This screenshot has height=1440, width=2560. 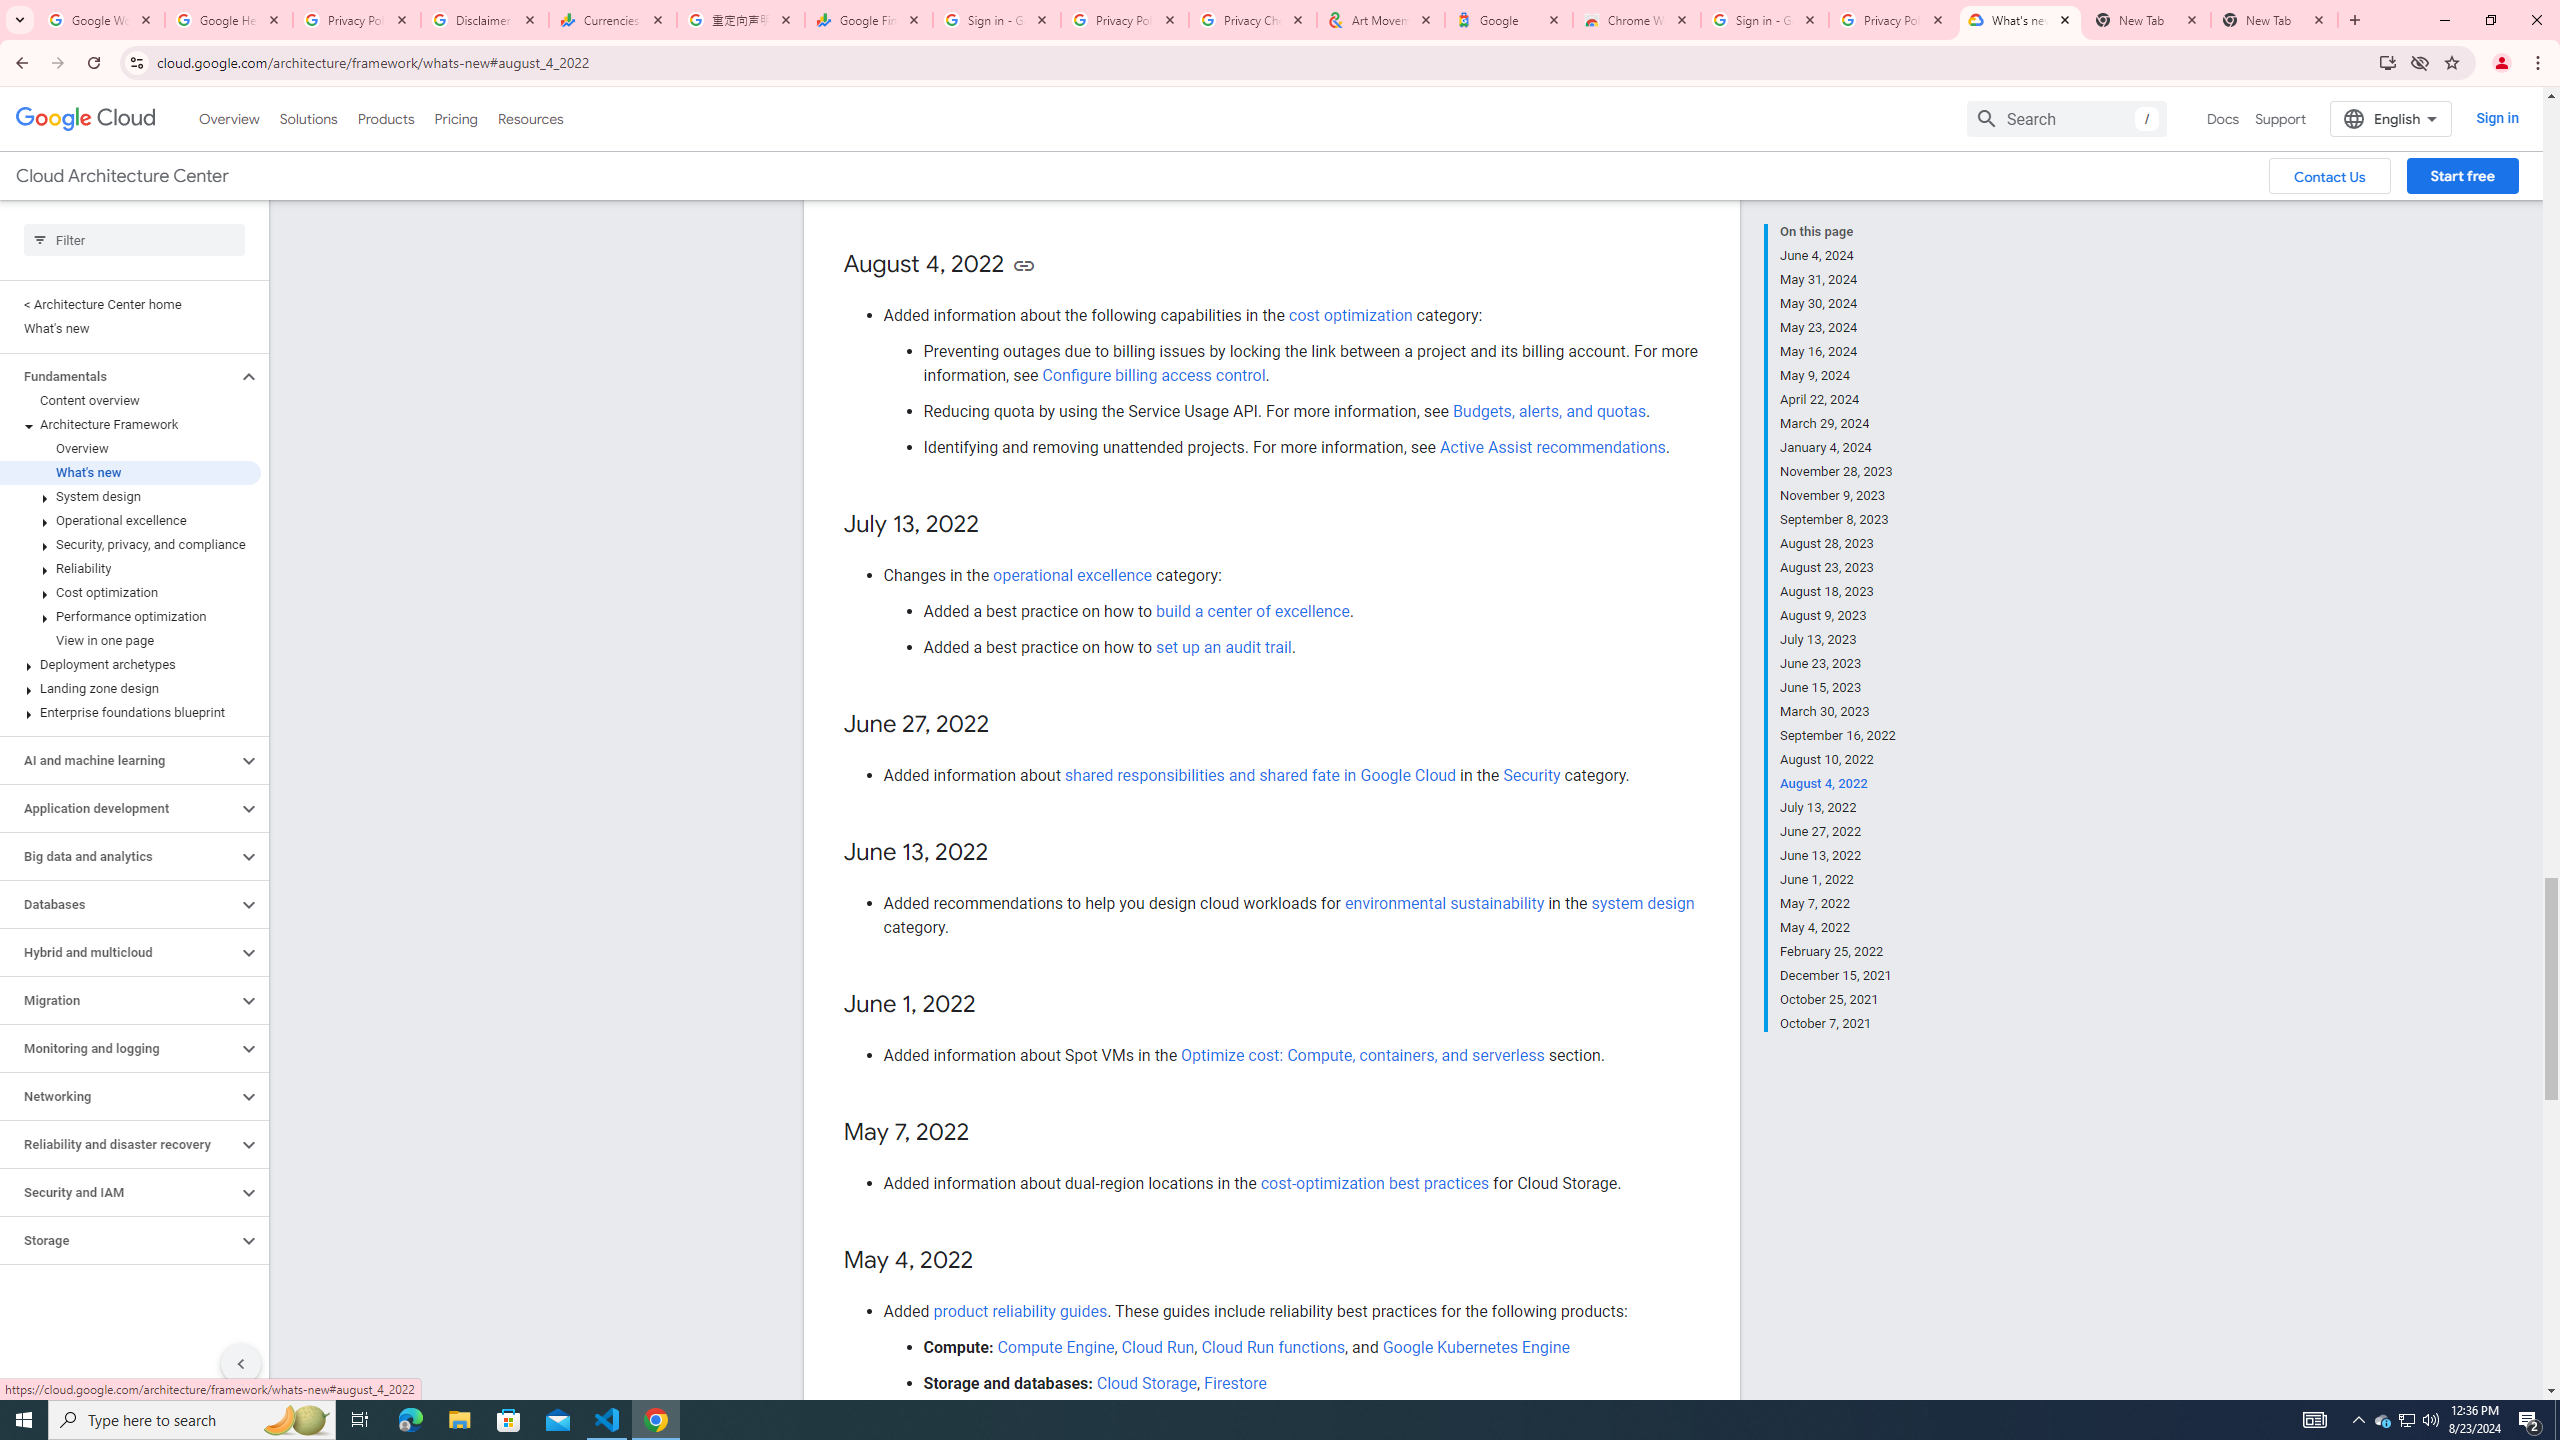 What do you see at coordinates (1838, 928) in the screenshot?
I see `May 4, 2022` at bounding box center [1838, 928].